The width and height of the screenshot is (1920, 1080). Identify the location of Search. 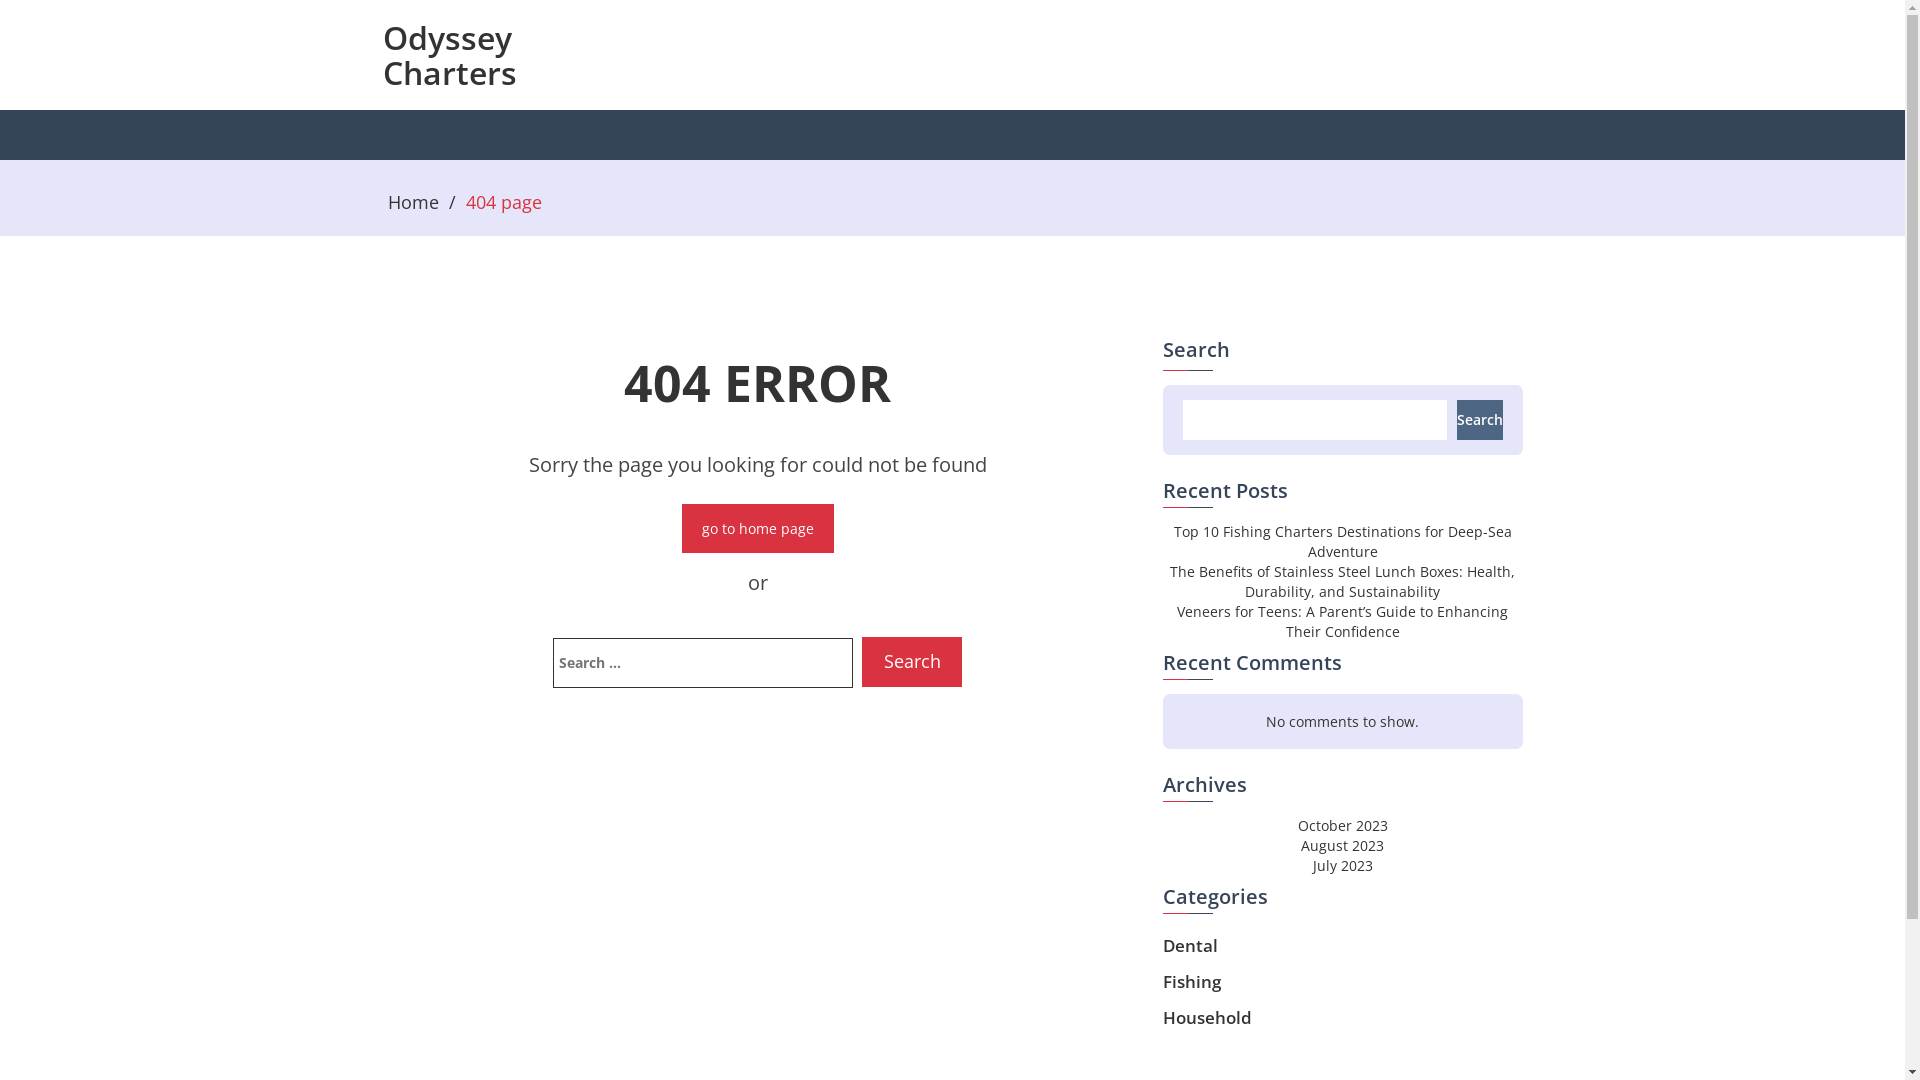
(912, 662).